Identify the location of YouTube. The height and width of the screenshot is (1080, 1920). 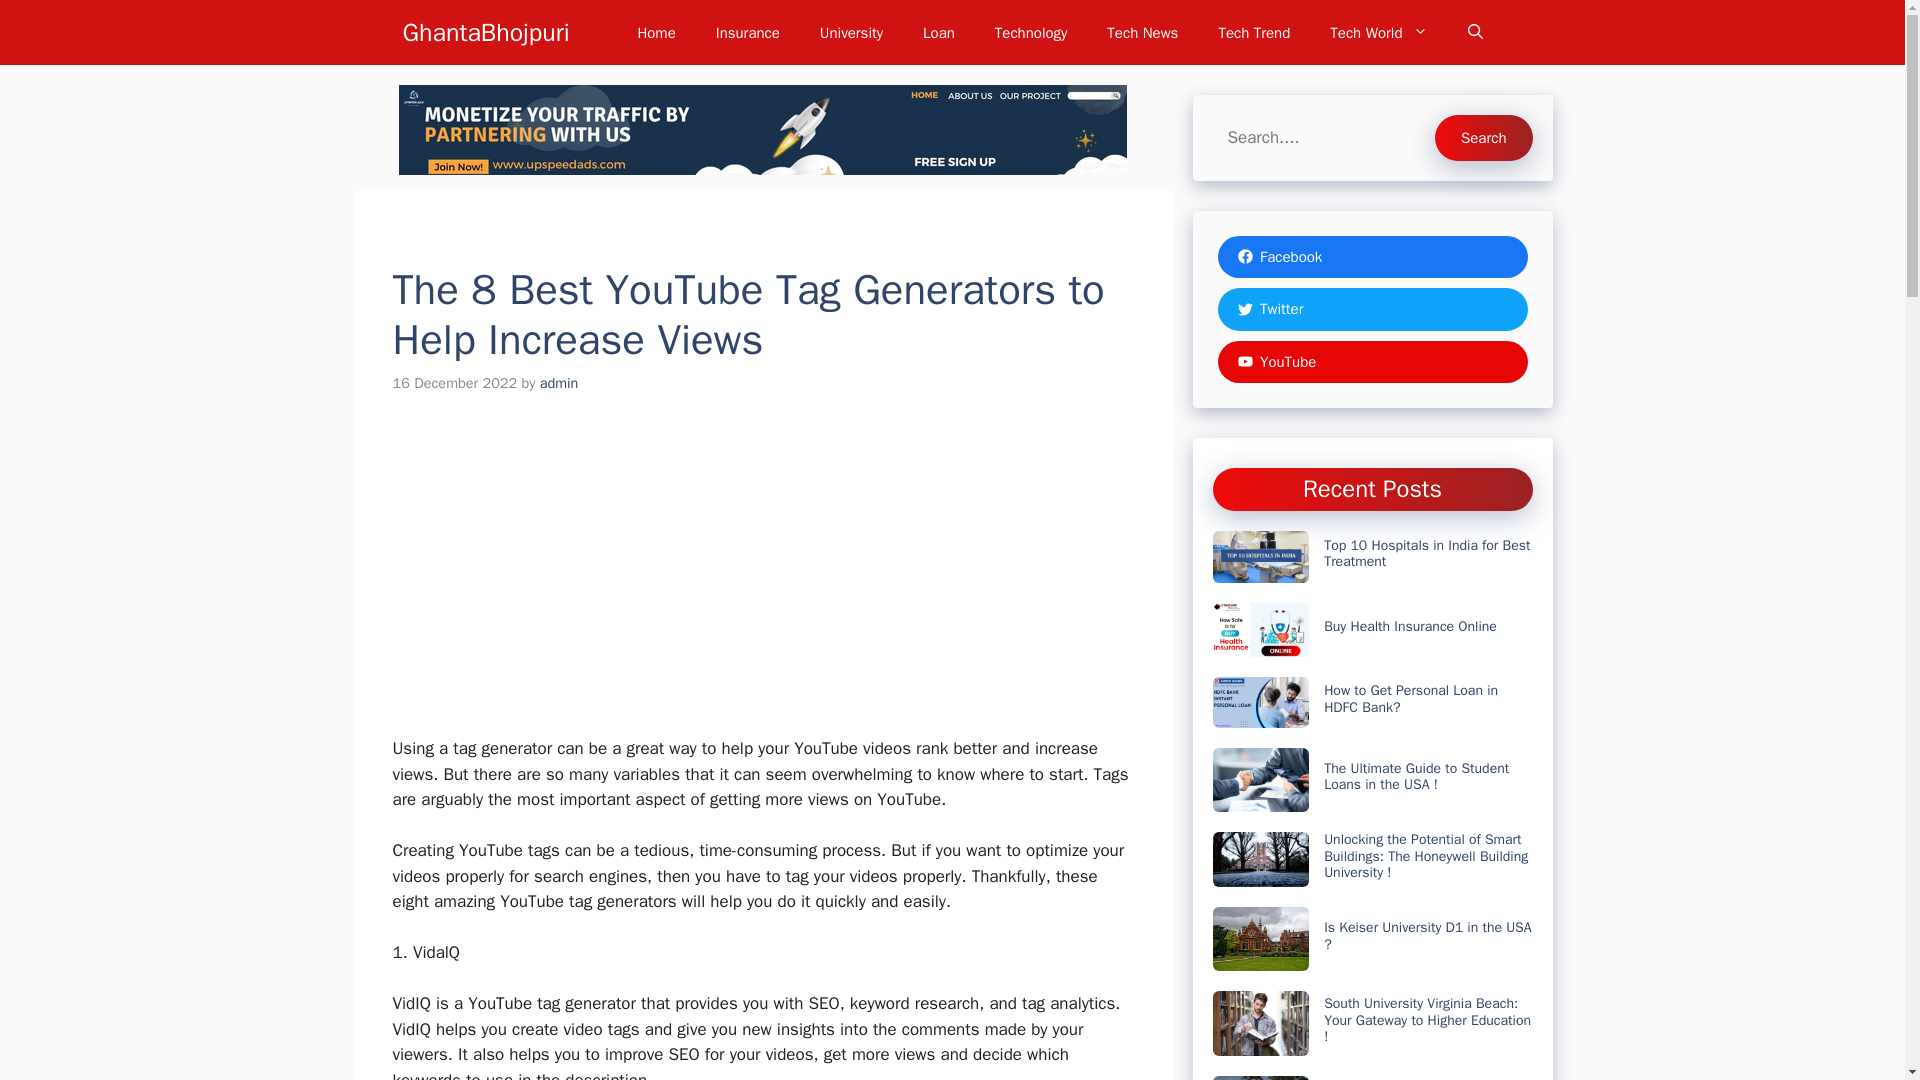
(1372, 362).